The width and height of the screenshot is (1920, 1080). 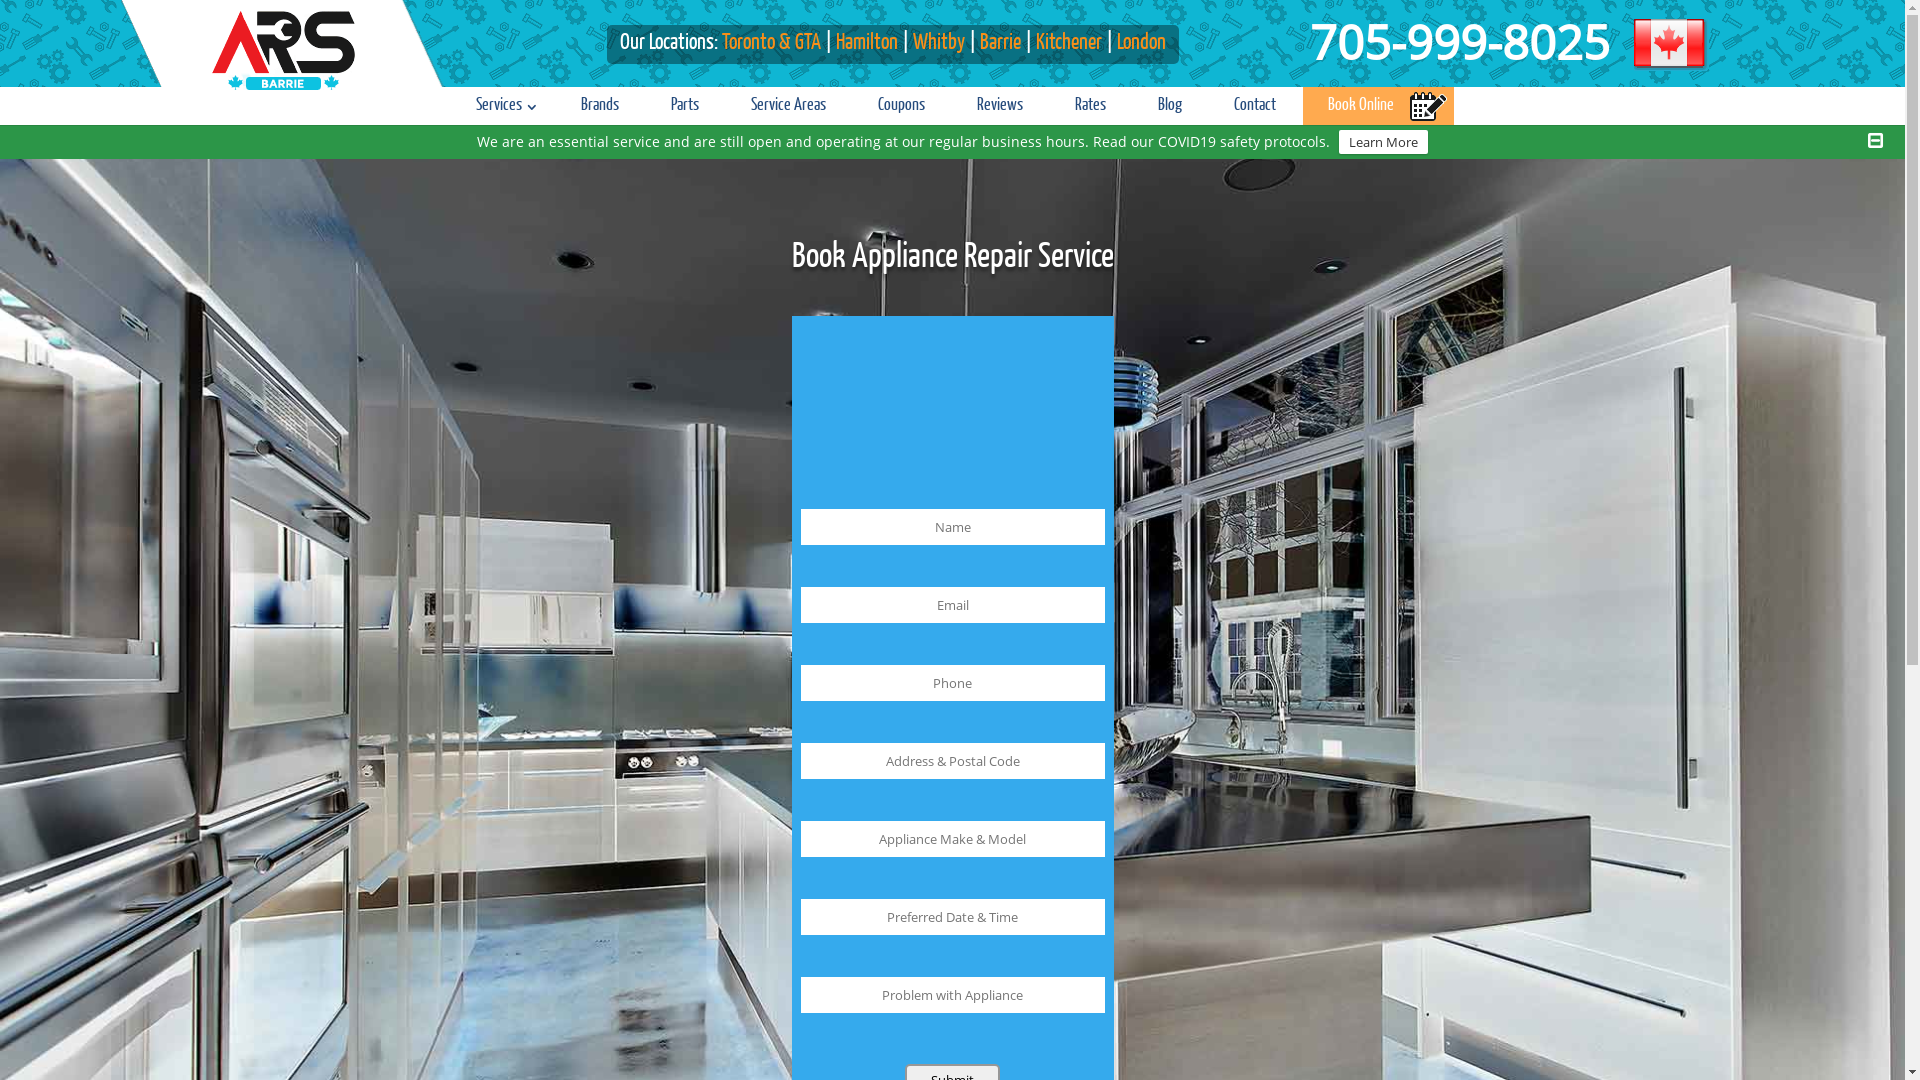 I want to click on Rates, so click(x=1090, y=106).